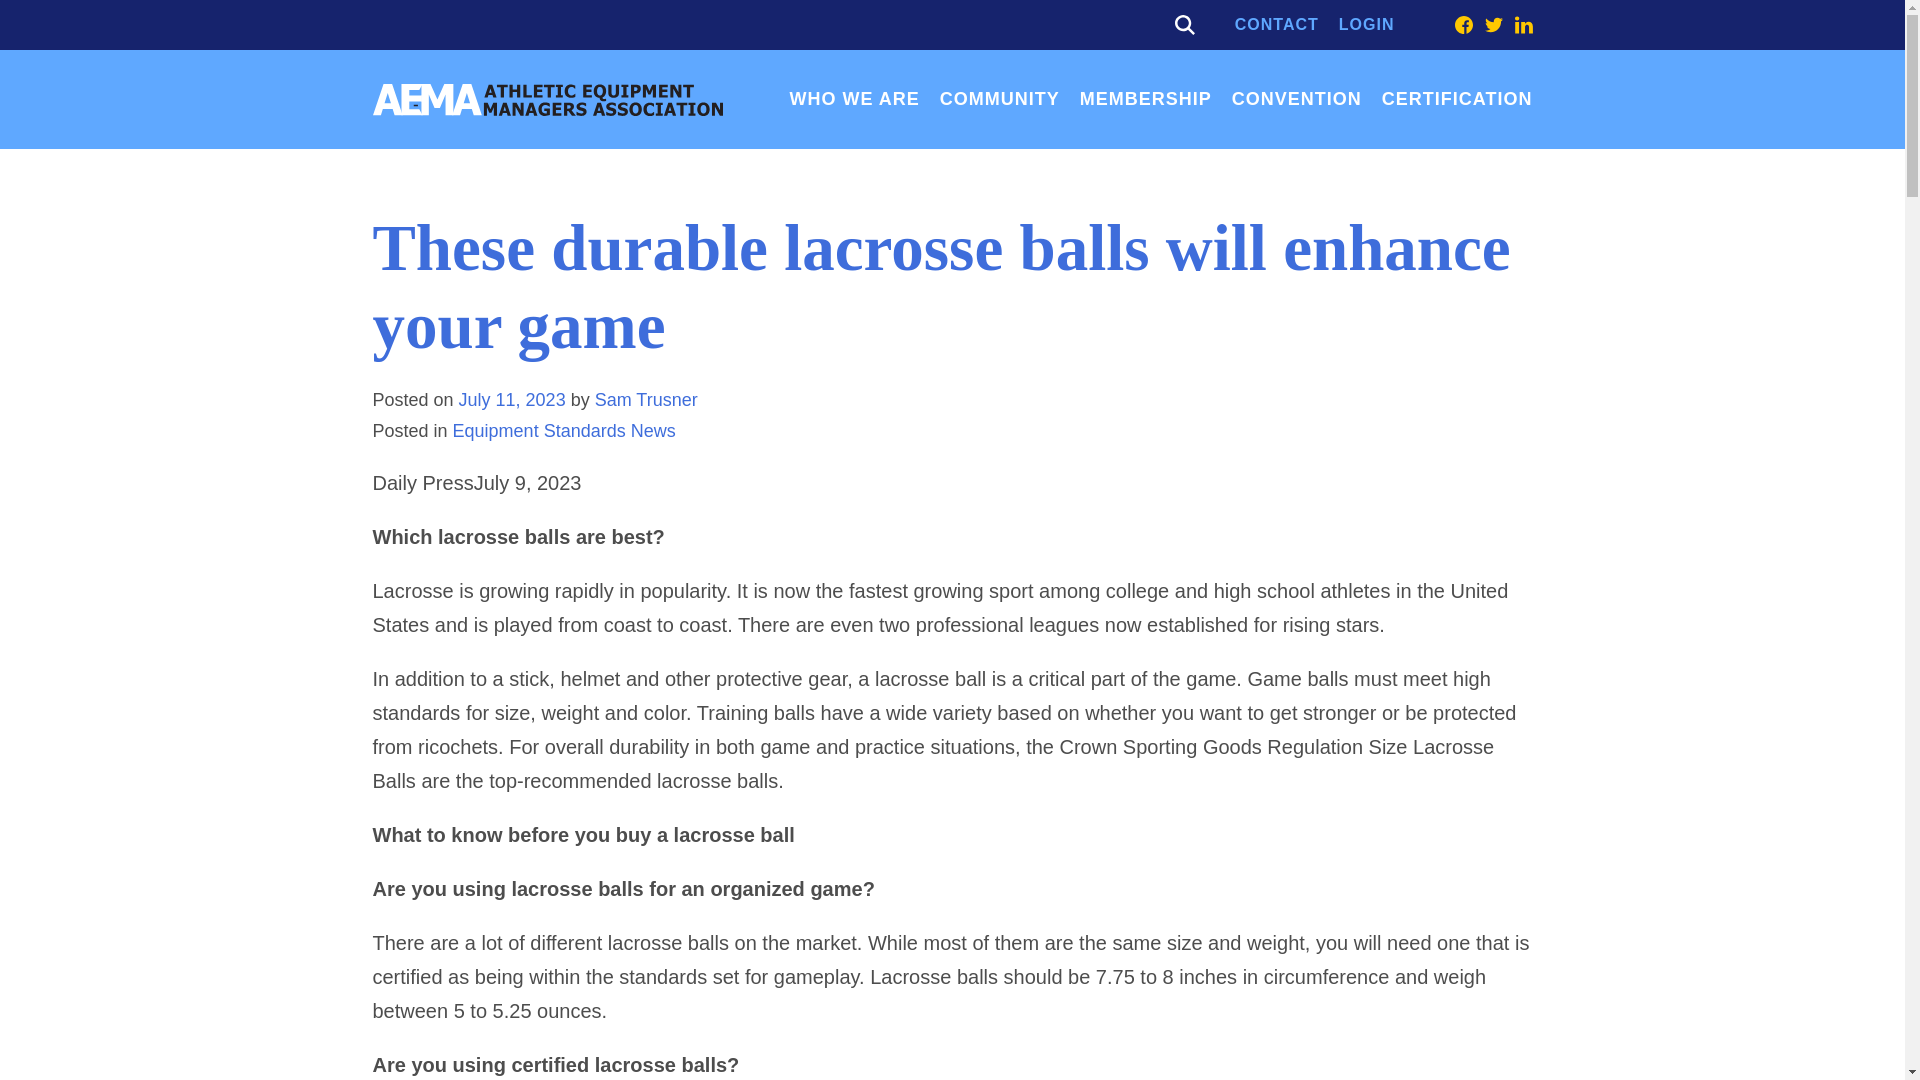  I want to click on CERTIFICATION, so click(1457, 98).